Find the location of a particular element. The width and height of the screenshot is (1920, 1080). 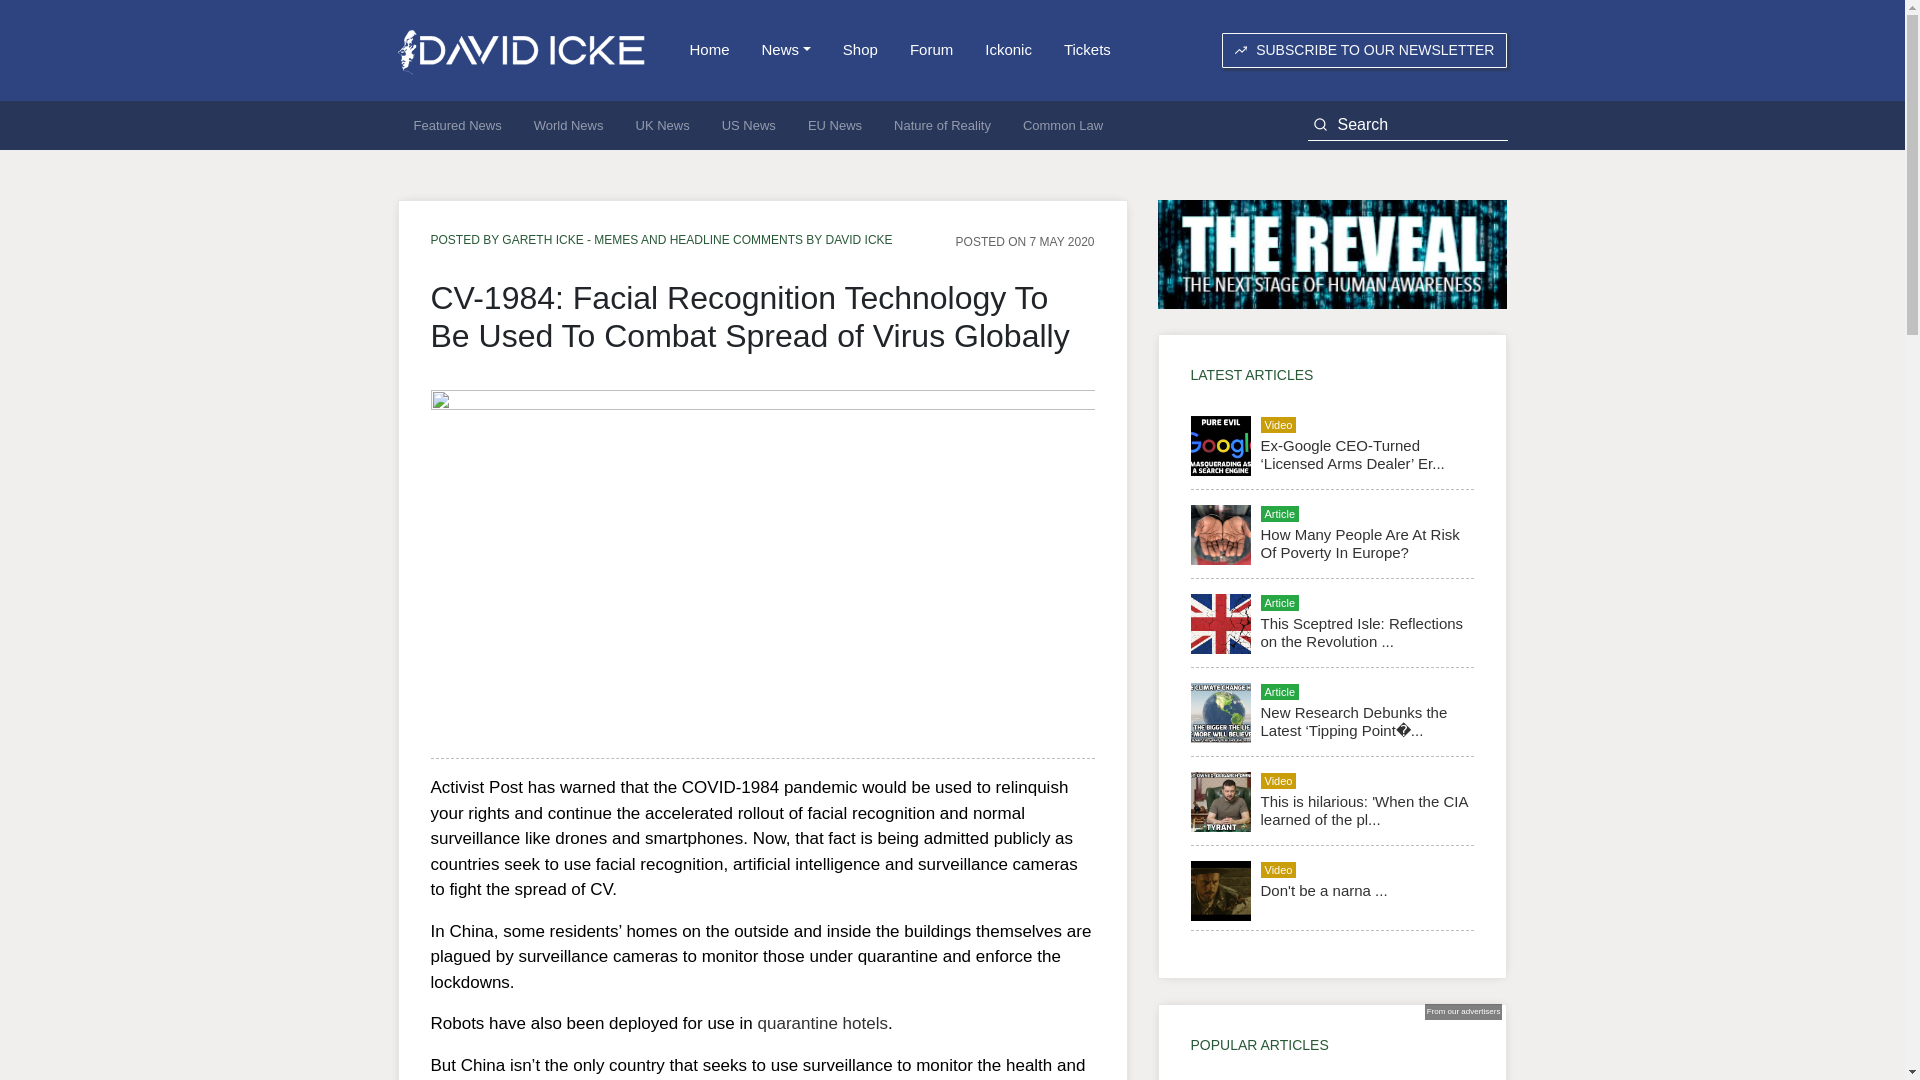

World News is located at coordinates (569, 126).